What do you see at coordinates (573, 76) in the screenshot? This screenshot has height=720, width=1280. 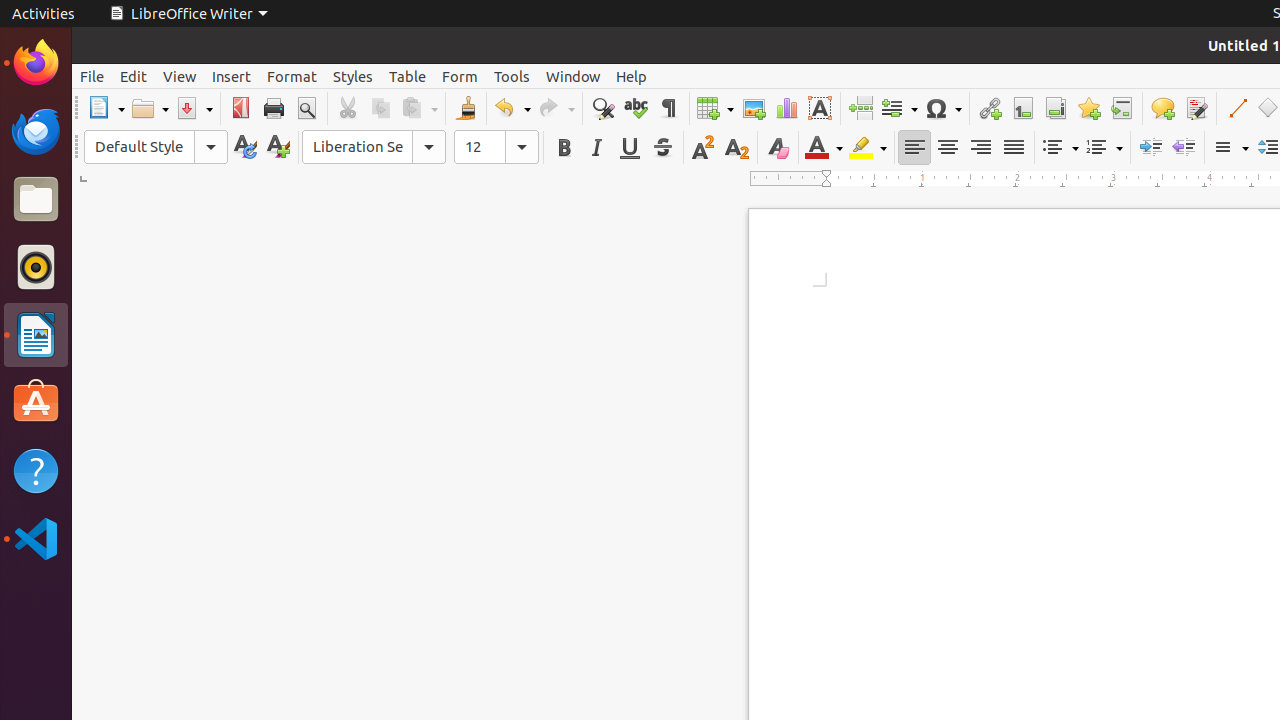 I see `Window` at bounding box center [573, 76].